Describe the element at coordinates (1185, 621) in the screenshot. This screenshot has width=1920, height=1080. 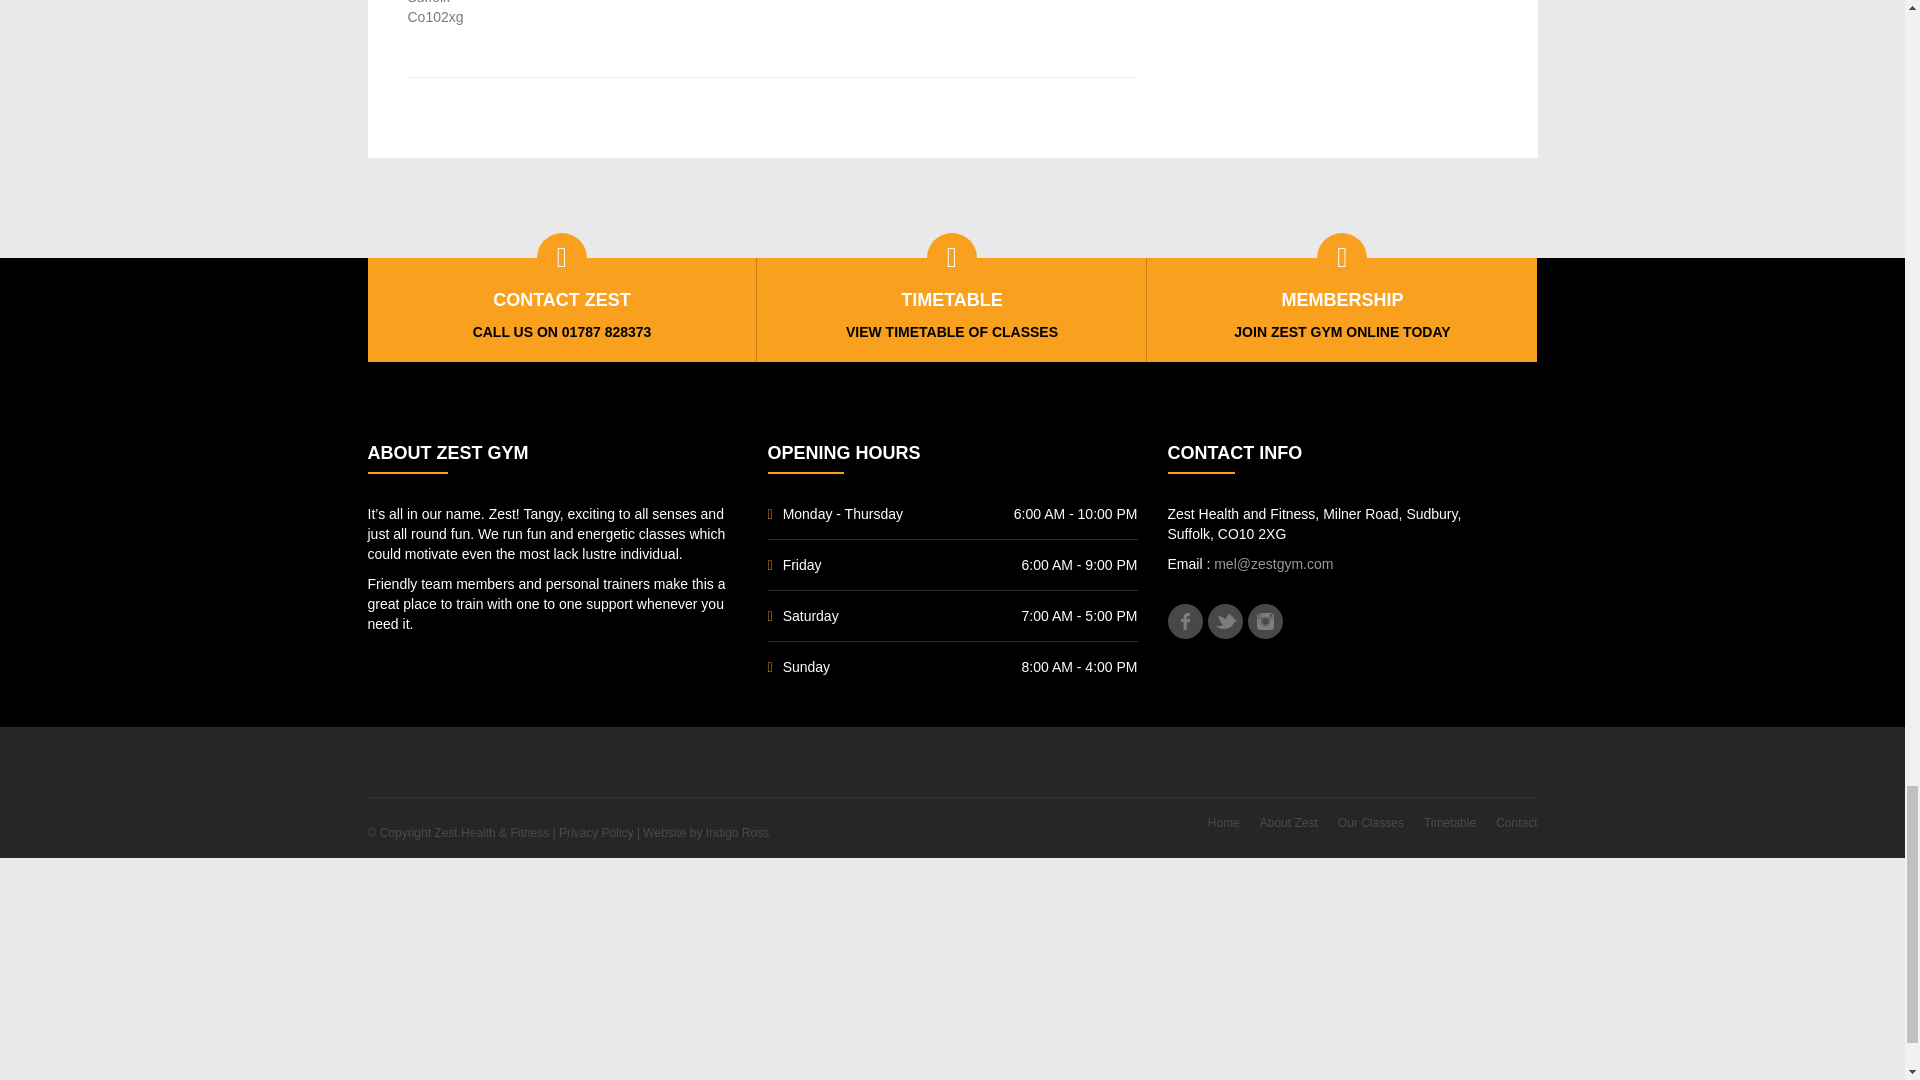
I see `Facebook` at that location.